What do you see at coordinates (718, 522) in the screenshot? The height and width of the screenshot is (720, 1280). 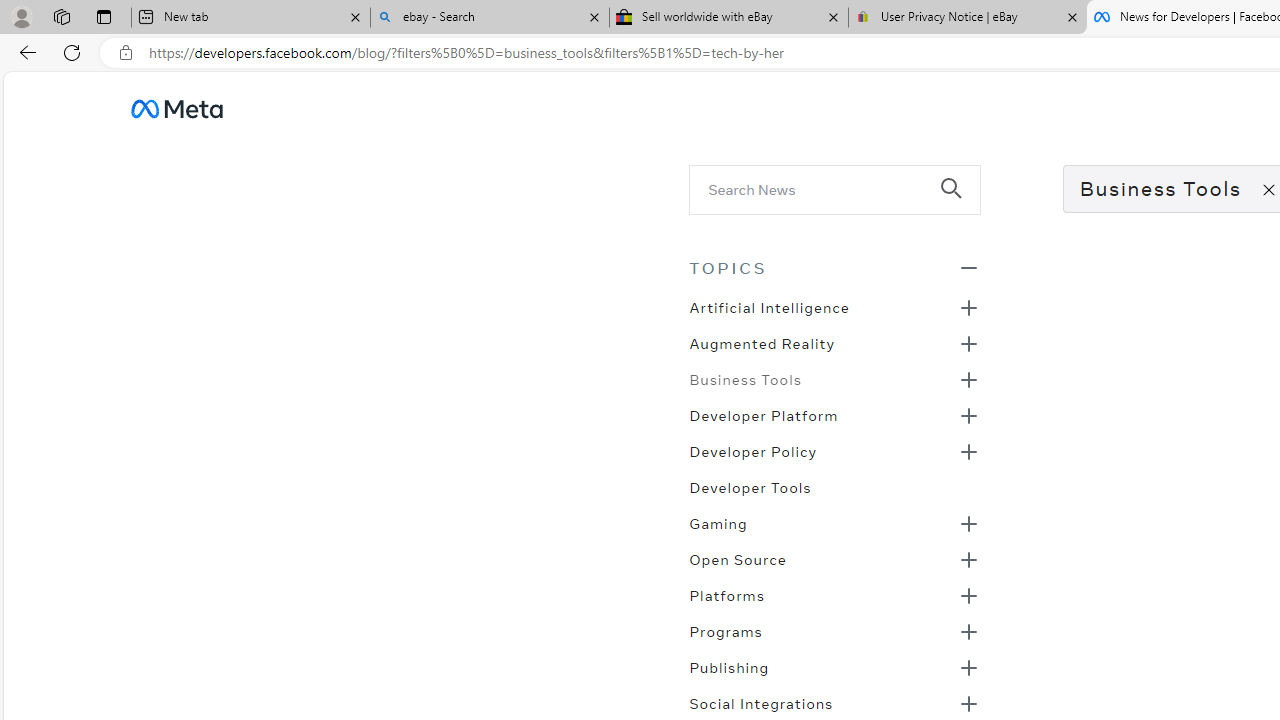 I see `Gaming` at bounding box center [718, 522].